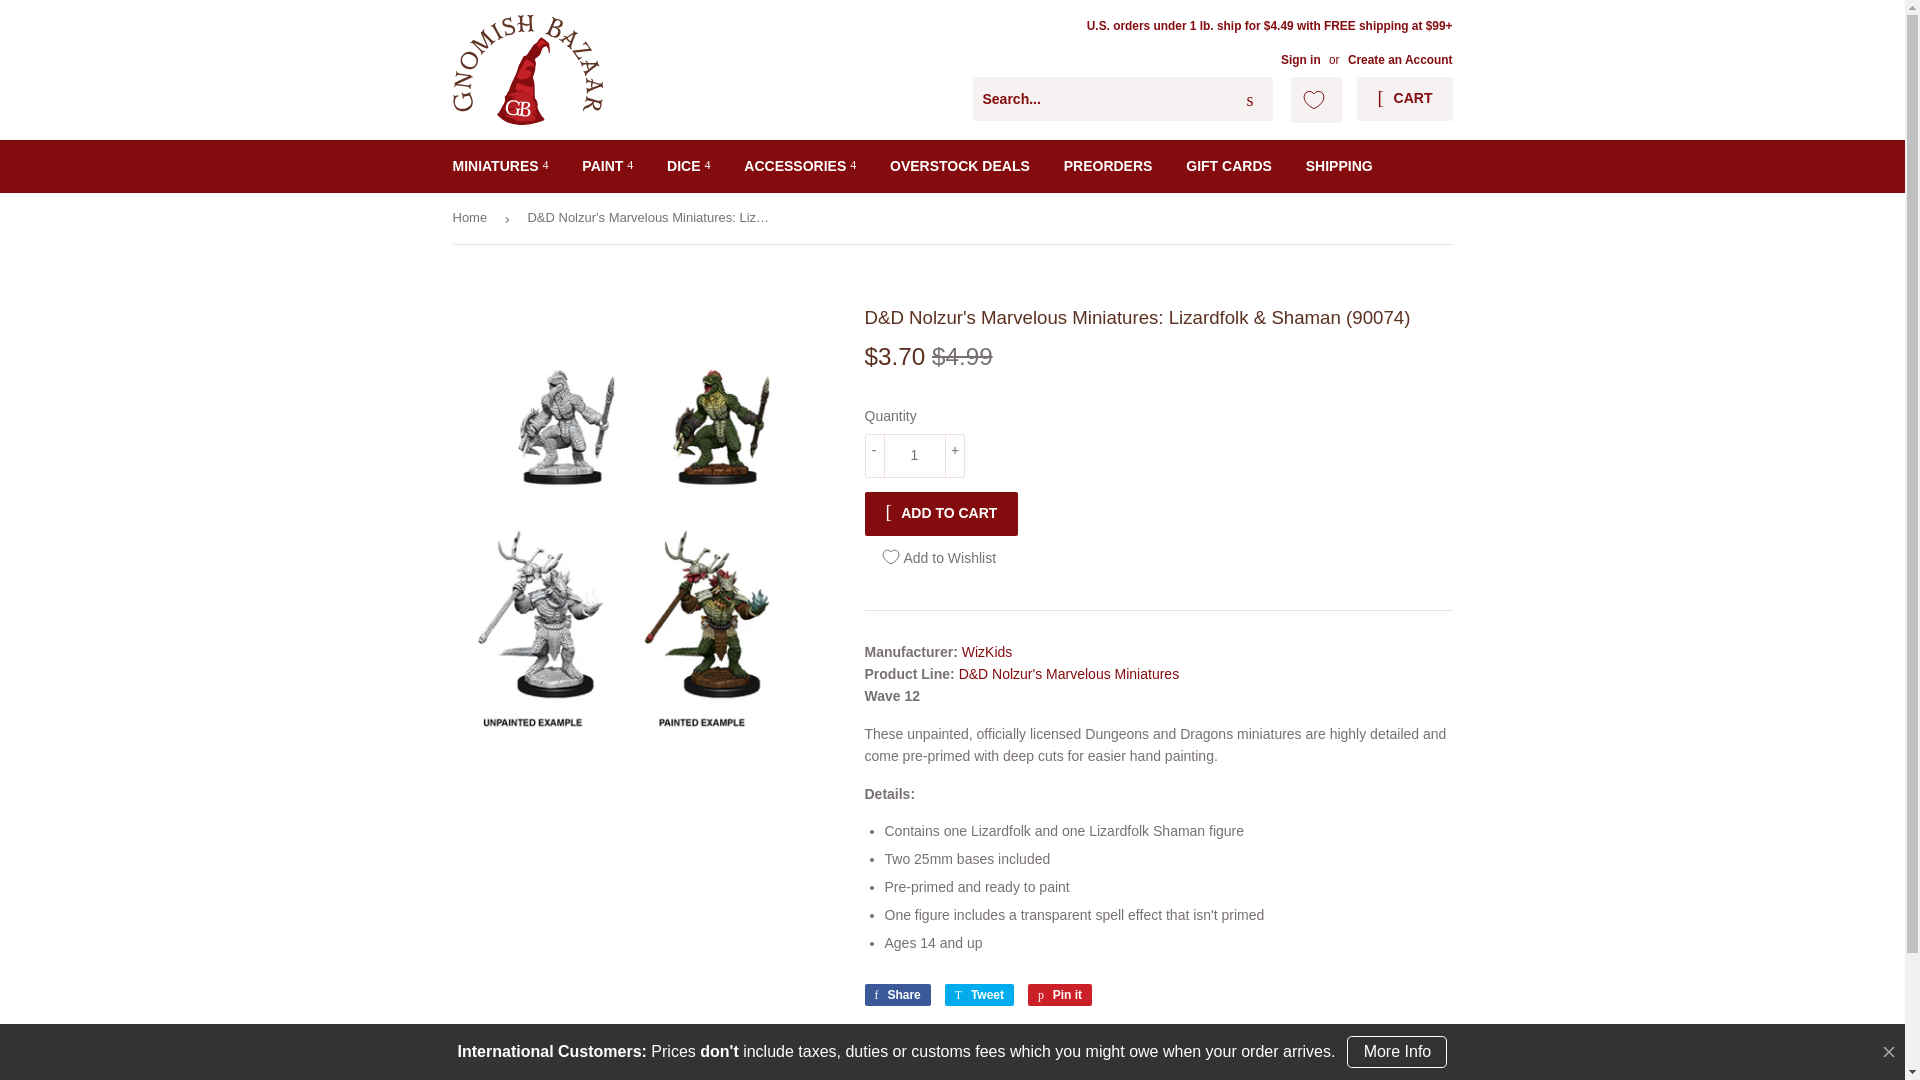 Image resolution: width=1920 pixels, height=1080 pixels. Describe the element at coordinates (987, 651) in the screenshot. I see `Manufacturer: WizKids` at that location.